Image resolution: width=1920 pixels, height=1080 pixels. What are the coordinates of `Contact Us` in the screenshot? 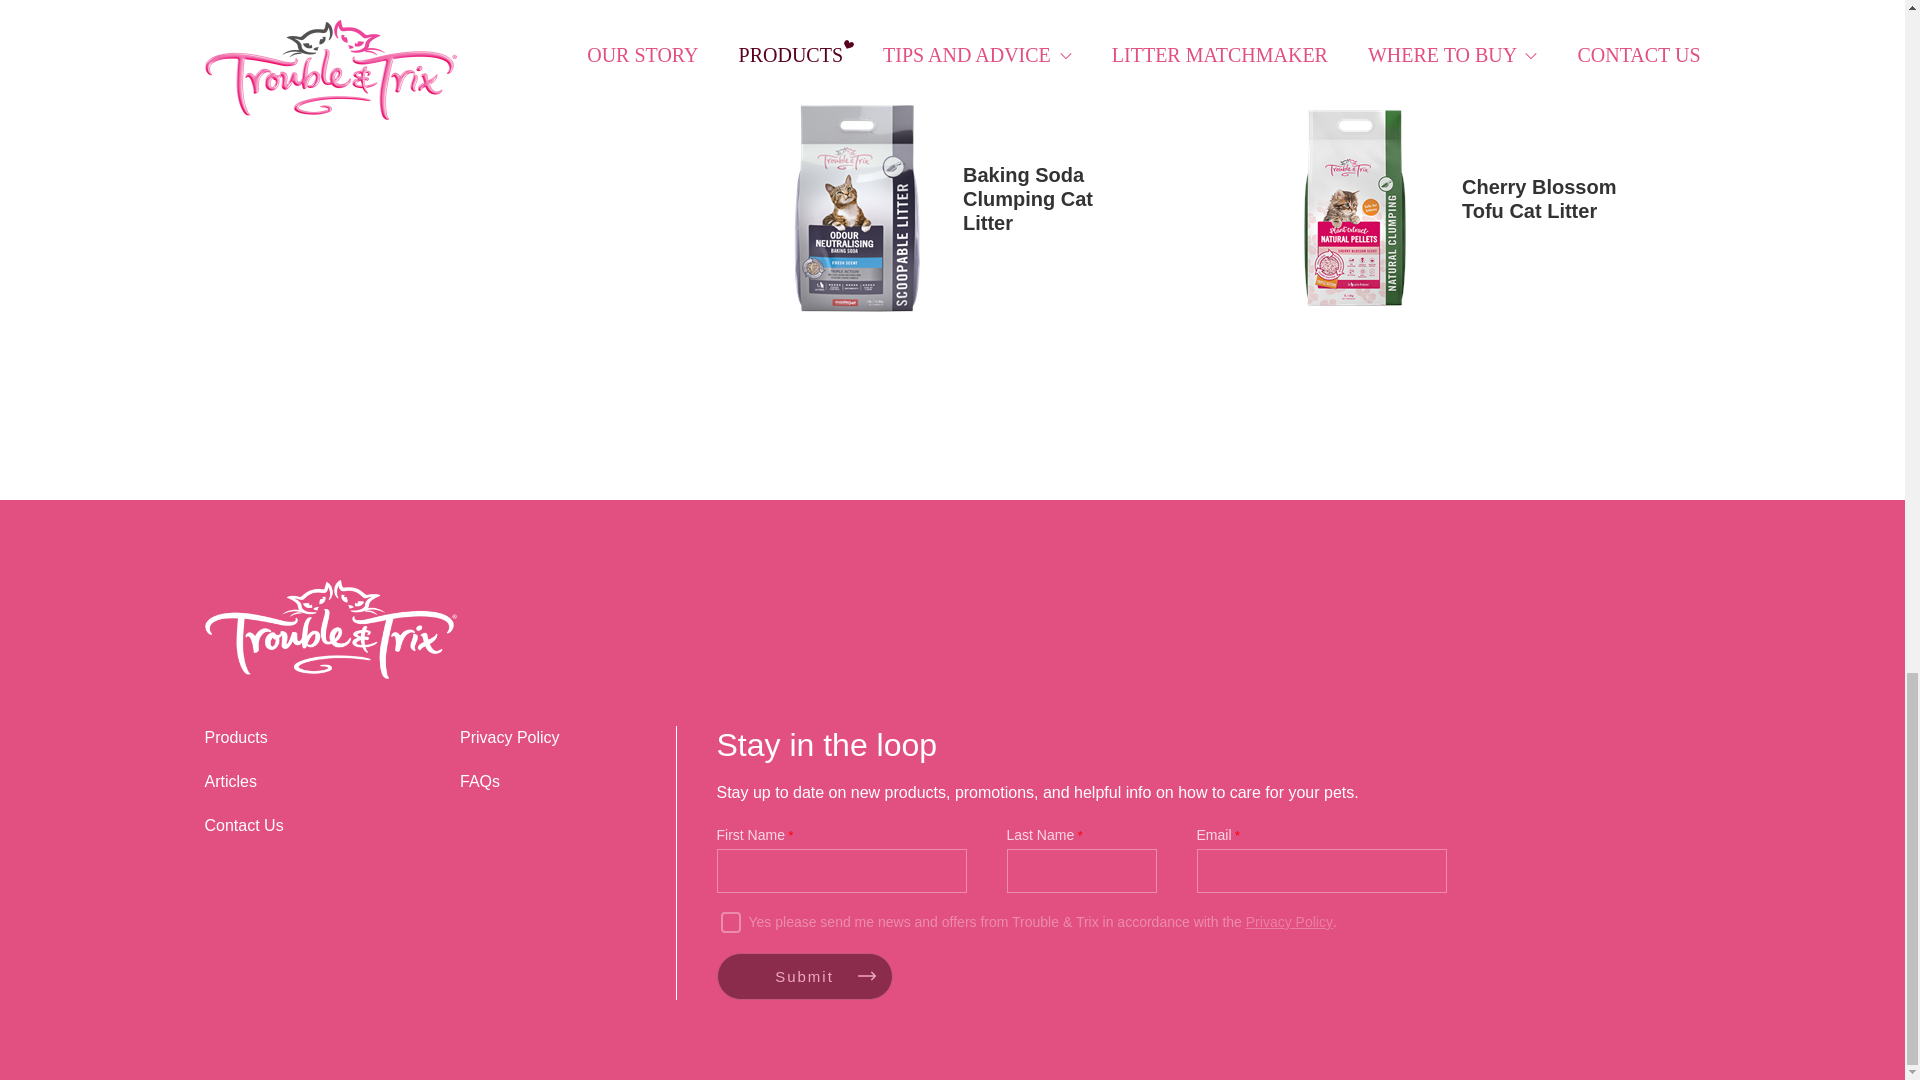 It's located at (242, 824).